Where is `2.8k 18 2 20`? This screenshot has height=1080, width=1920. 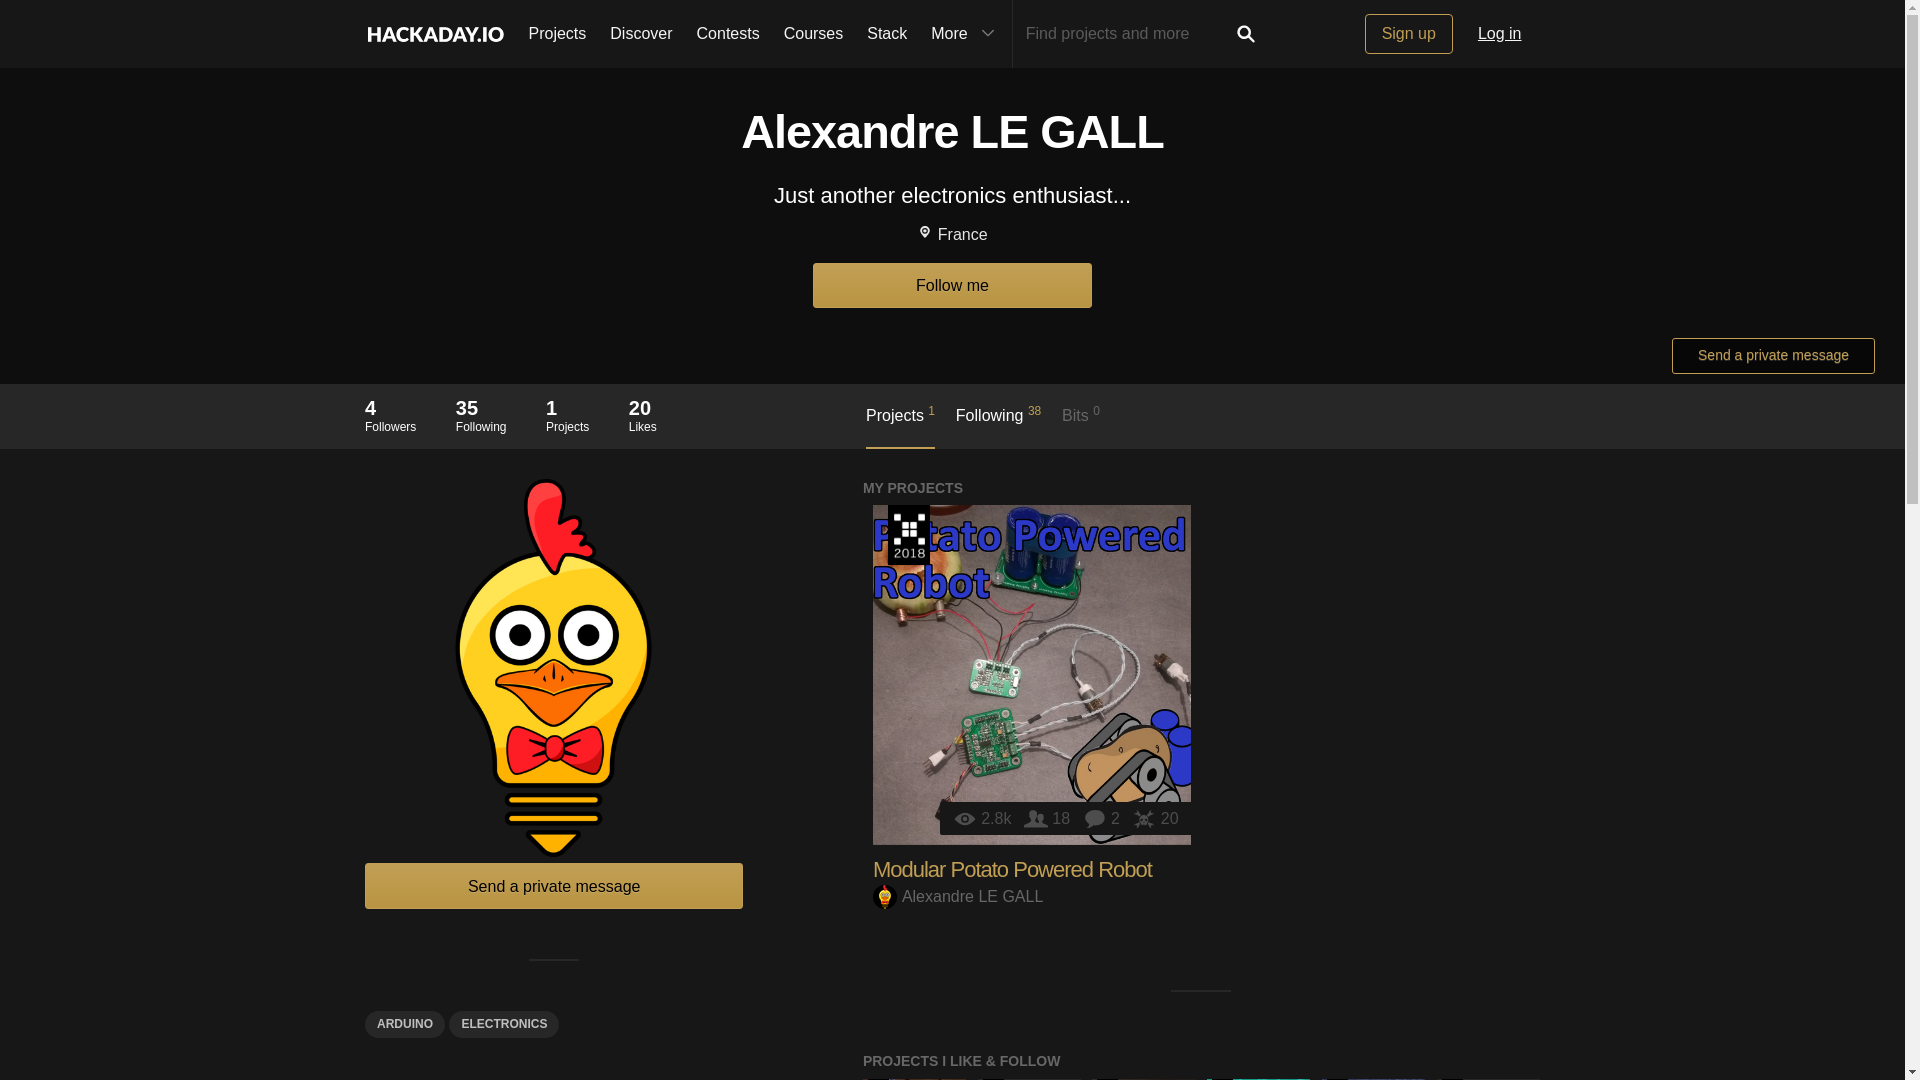 2.8k 18 2 20 is located at coordinates (900, 426).